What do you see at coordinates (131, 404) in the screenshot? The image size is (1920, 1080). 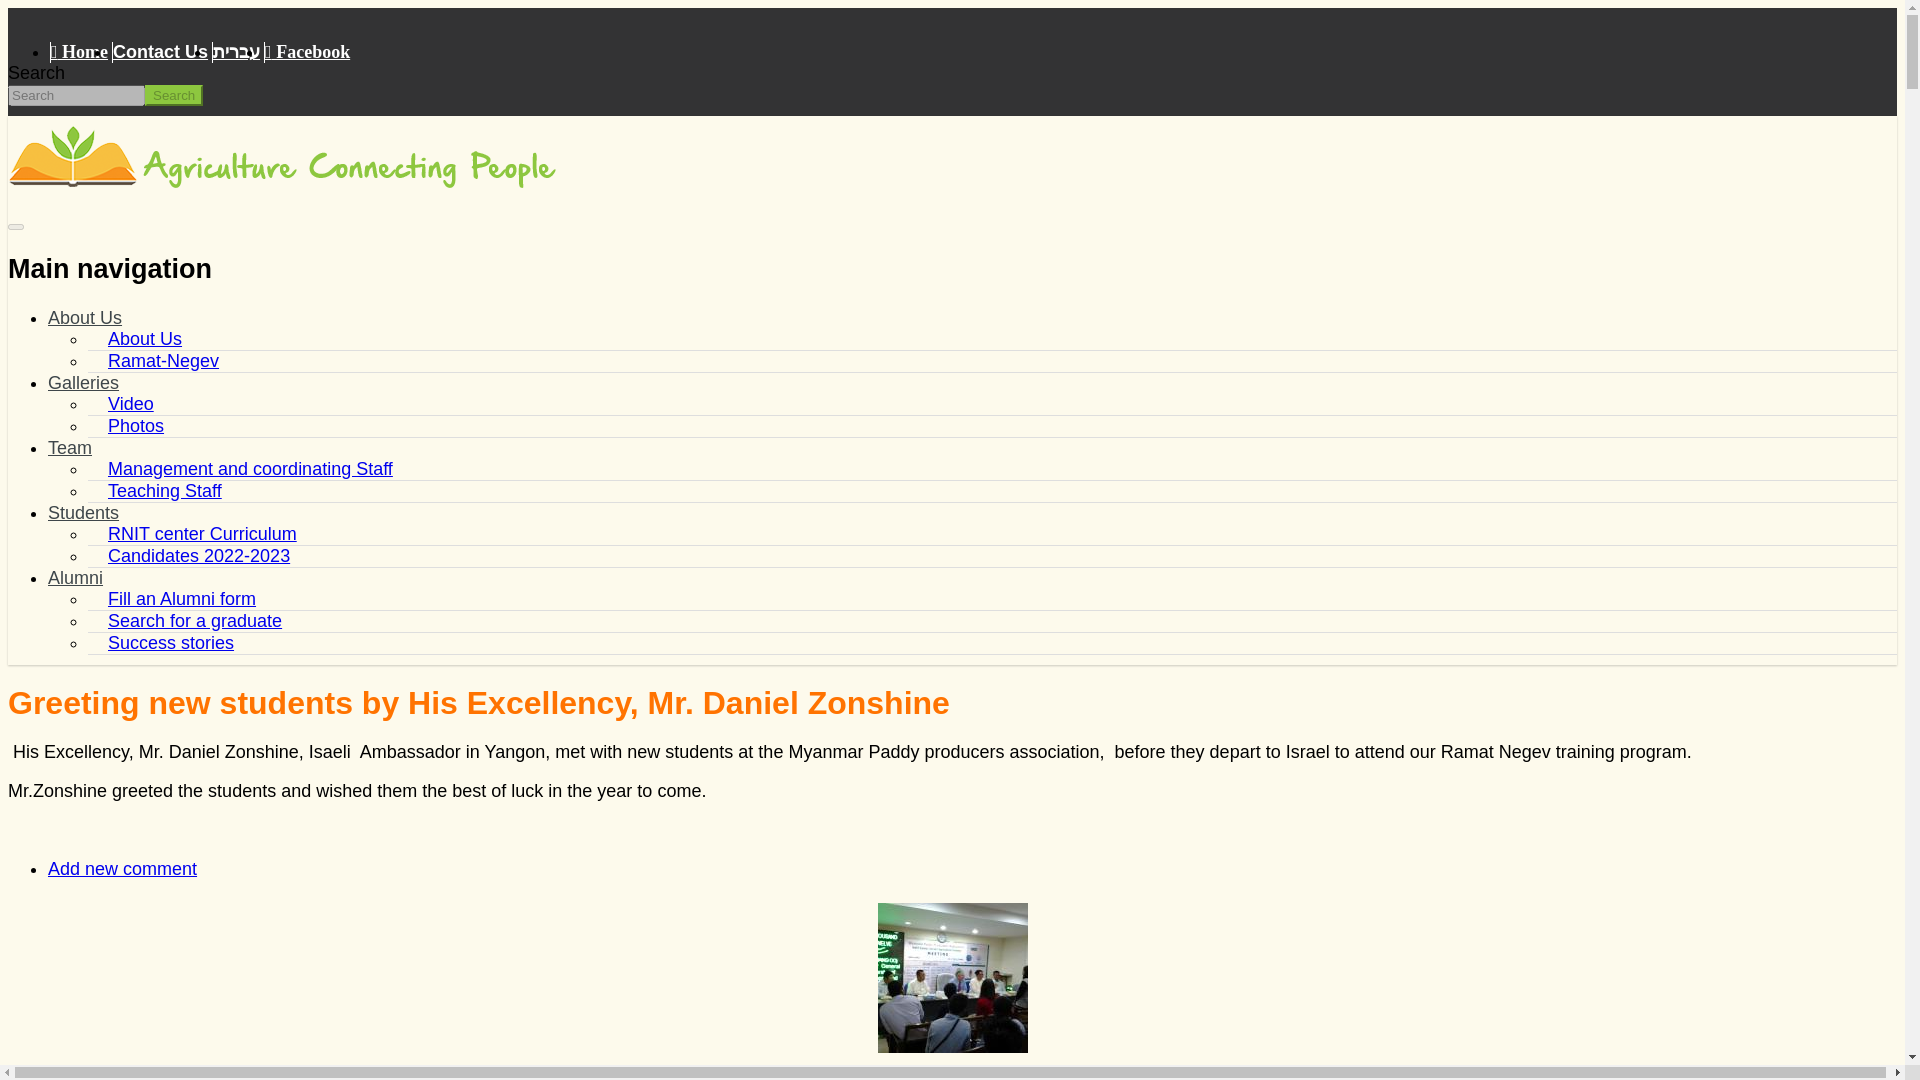 I see `Video` at bounding box center [131, 404].